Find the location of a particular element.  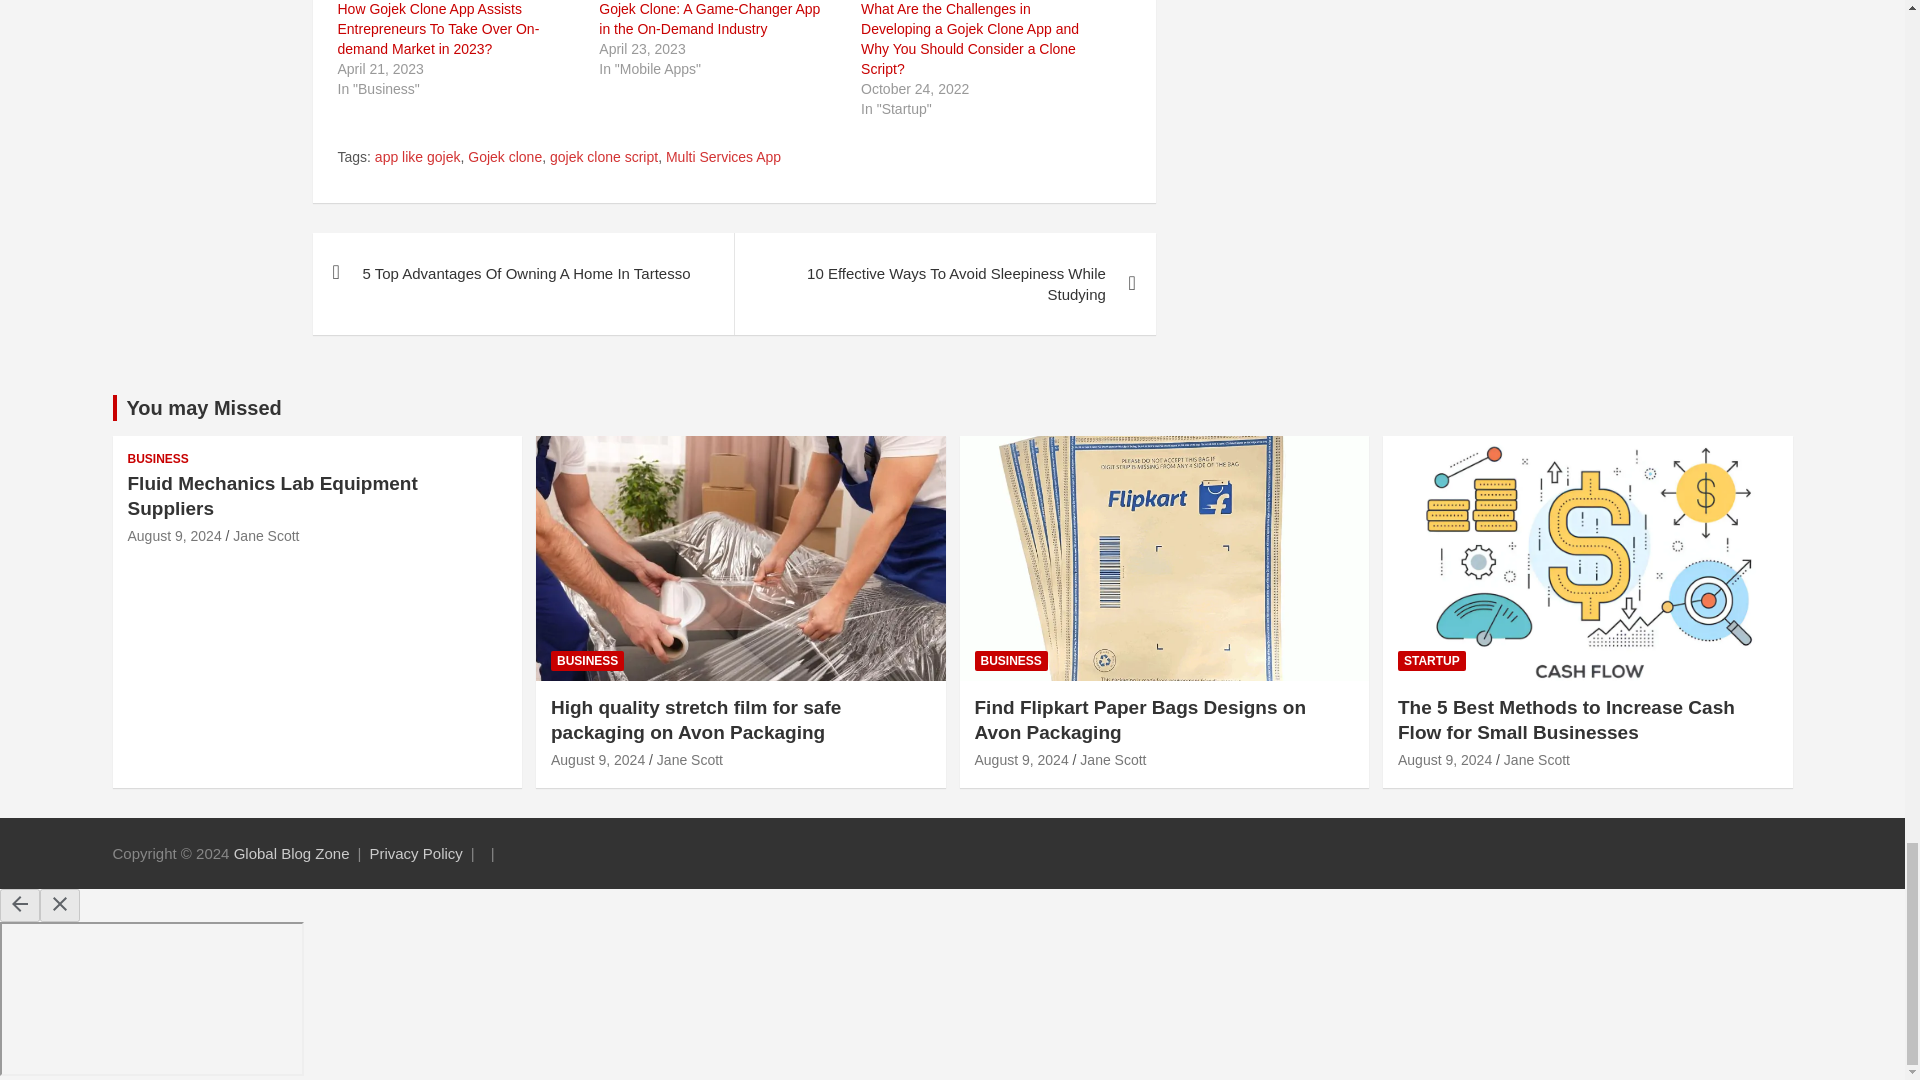

Fluid Mechanics Lab Equipment Suppliers is located at coordinates (175, 536).